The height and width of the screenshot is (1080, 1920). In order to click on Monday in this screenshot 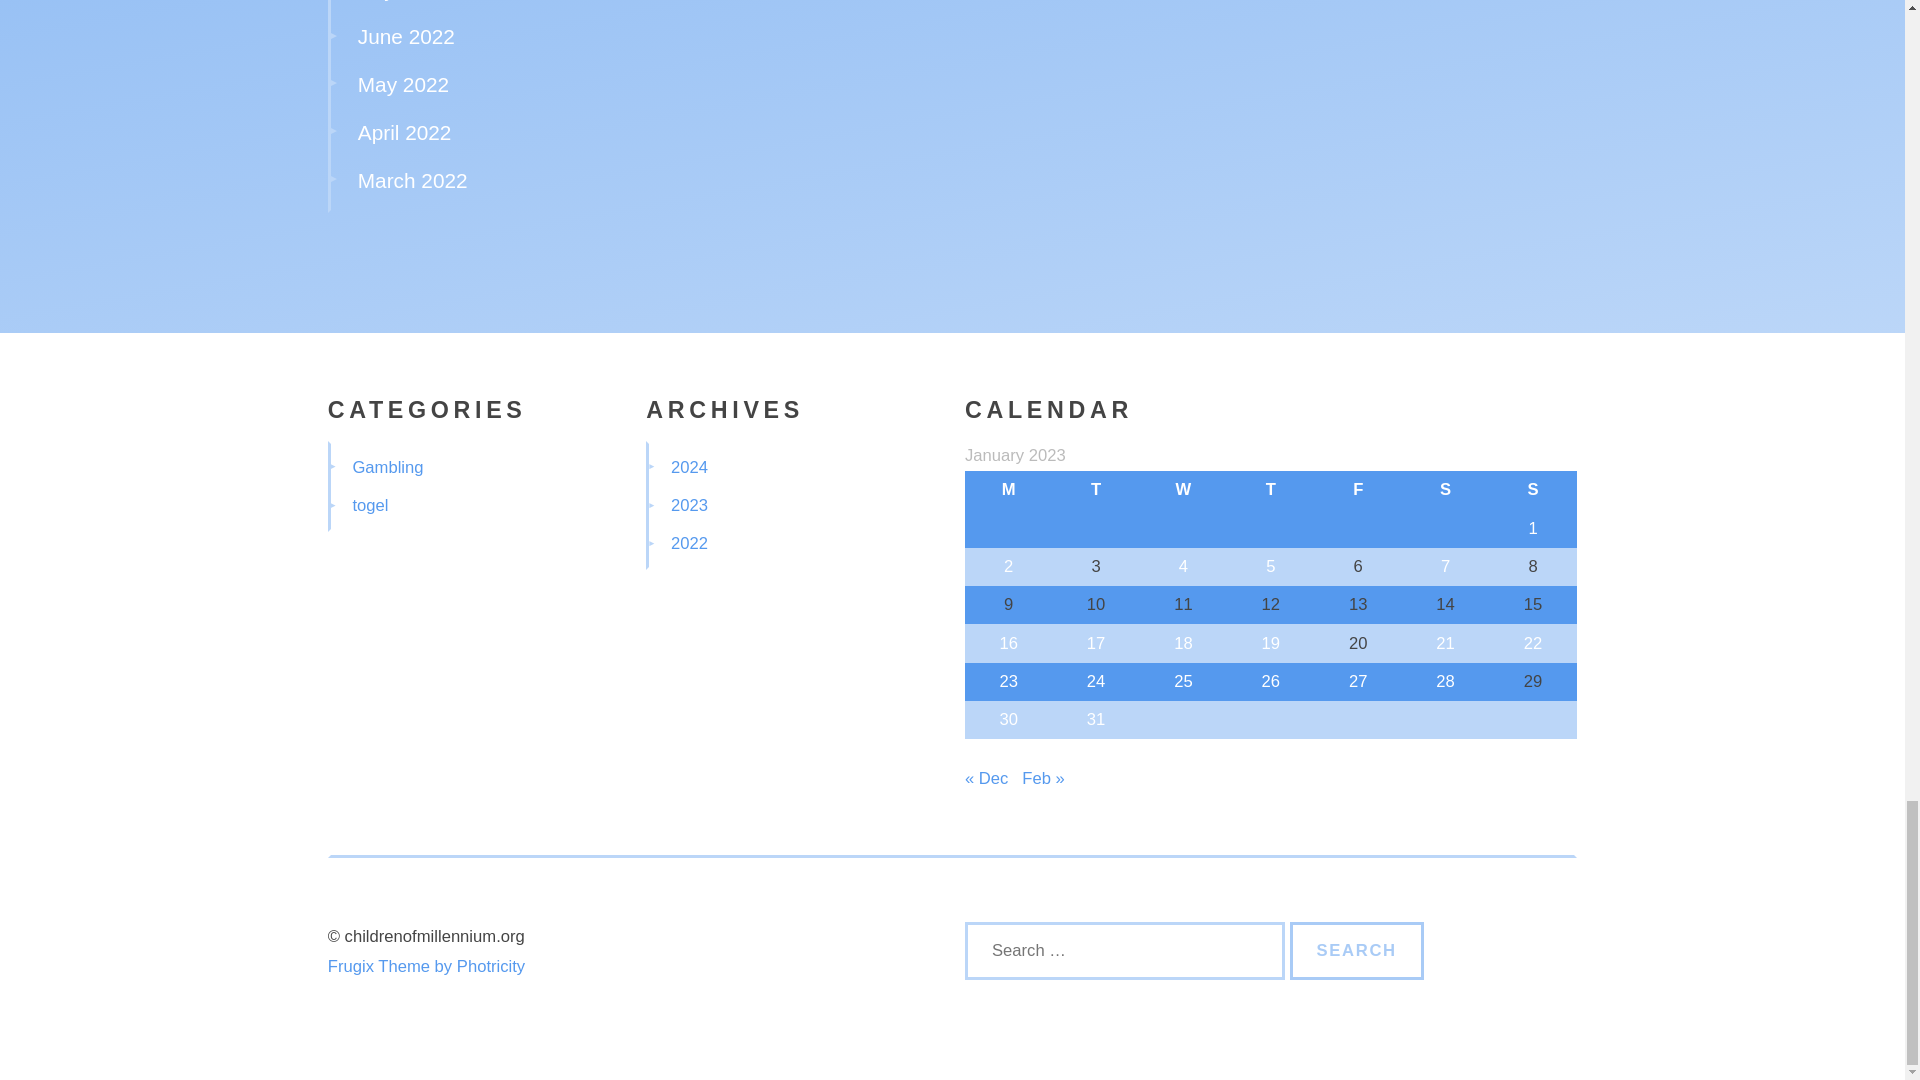, I will do `click(1008, 489)`.